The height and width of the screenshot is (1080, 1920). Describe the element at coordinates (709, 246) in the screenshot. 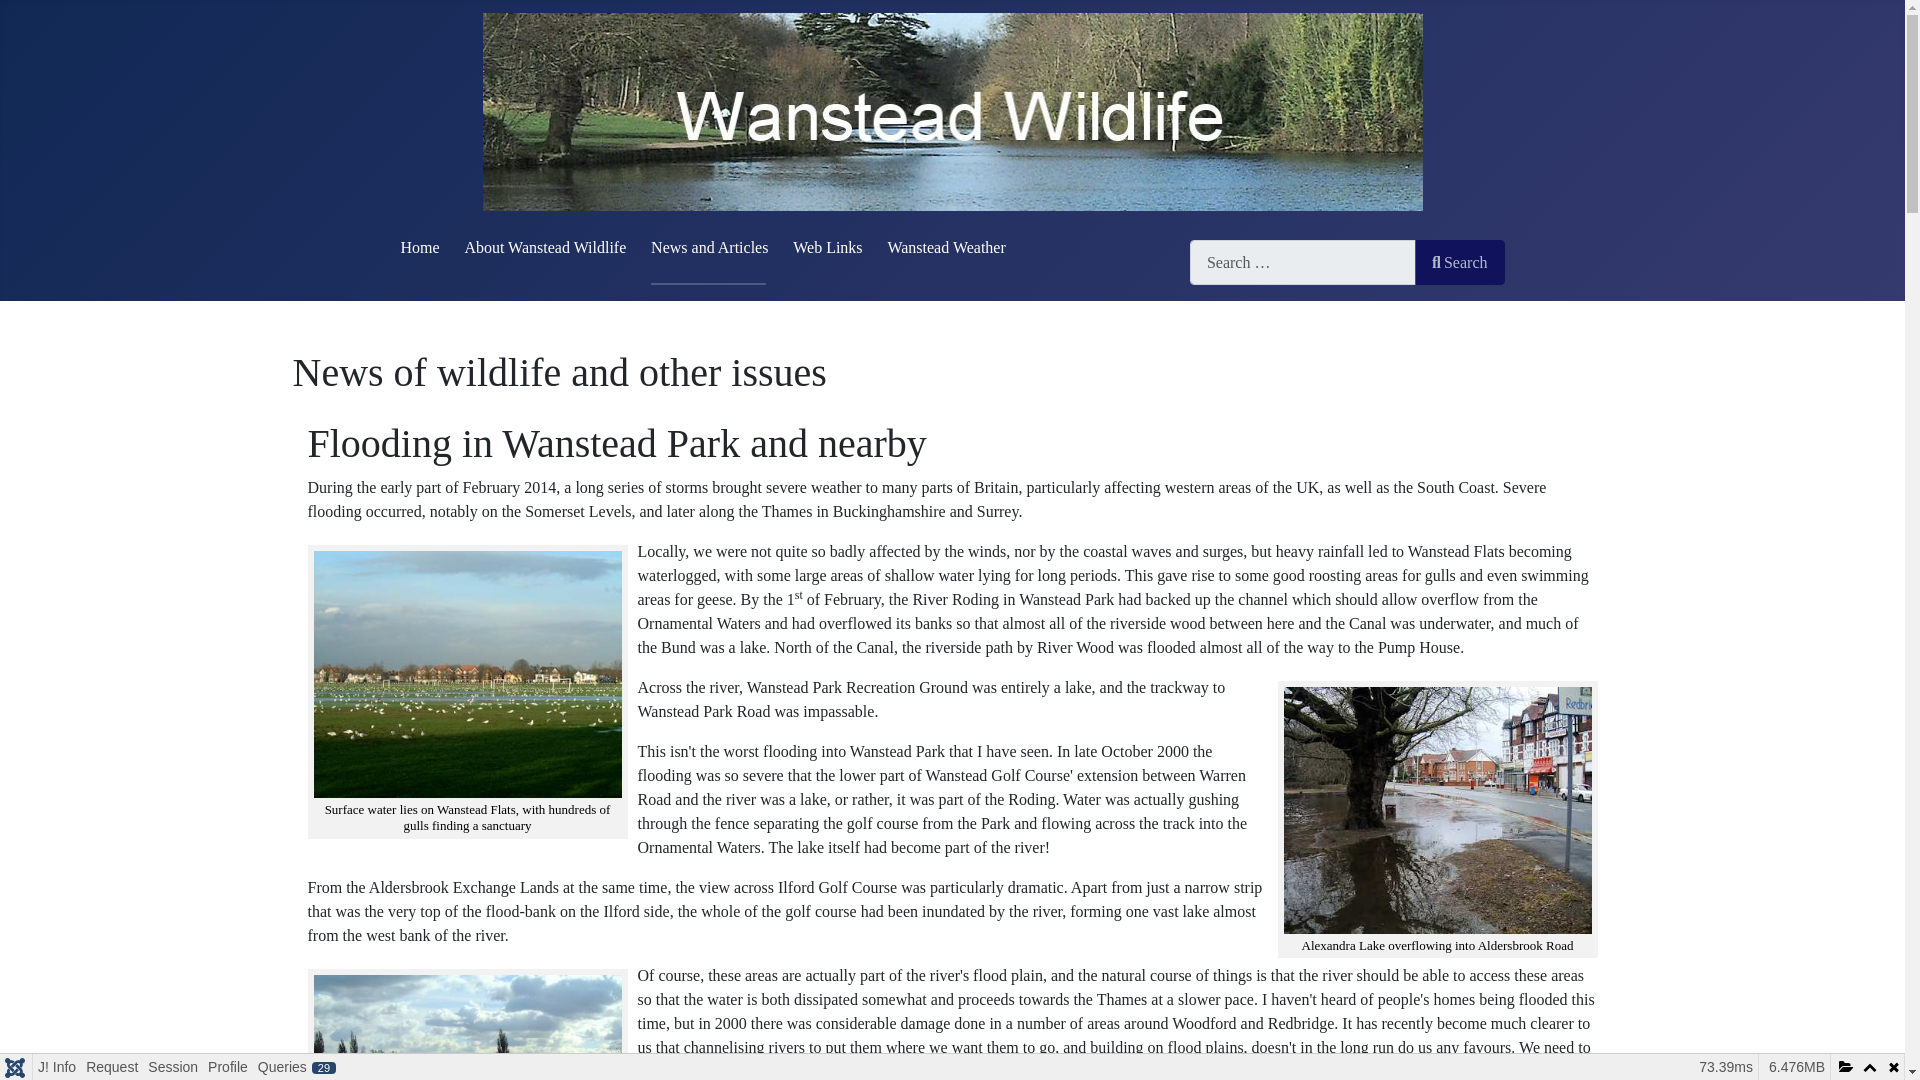

I see `News and Articles` at that location.